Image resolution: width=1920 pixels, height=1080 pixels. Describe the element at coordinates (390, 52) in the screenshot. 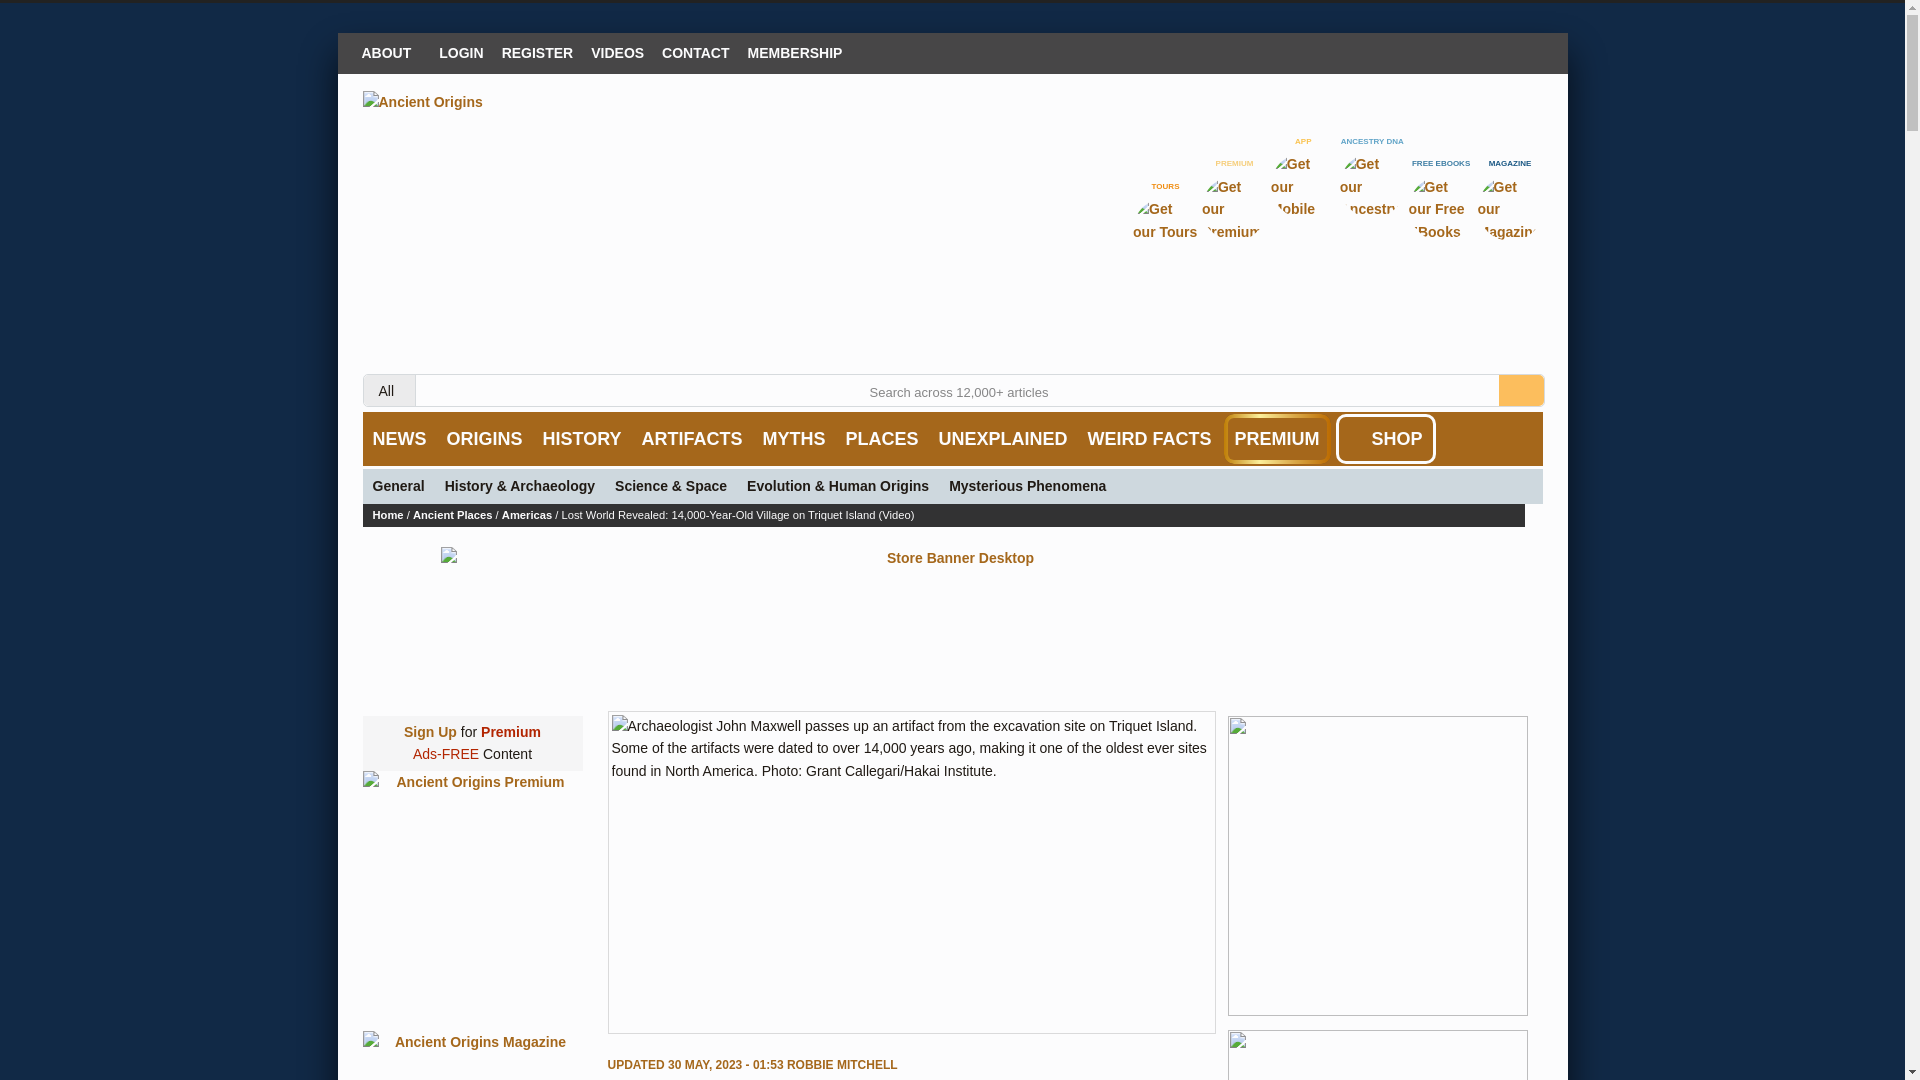

I see `Our Mission` at that location.